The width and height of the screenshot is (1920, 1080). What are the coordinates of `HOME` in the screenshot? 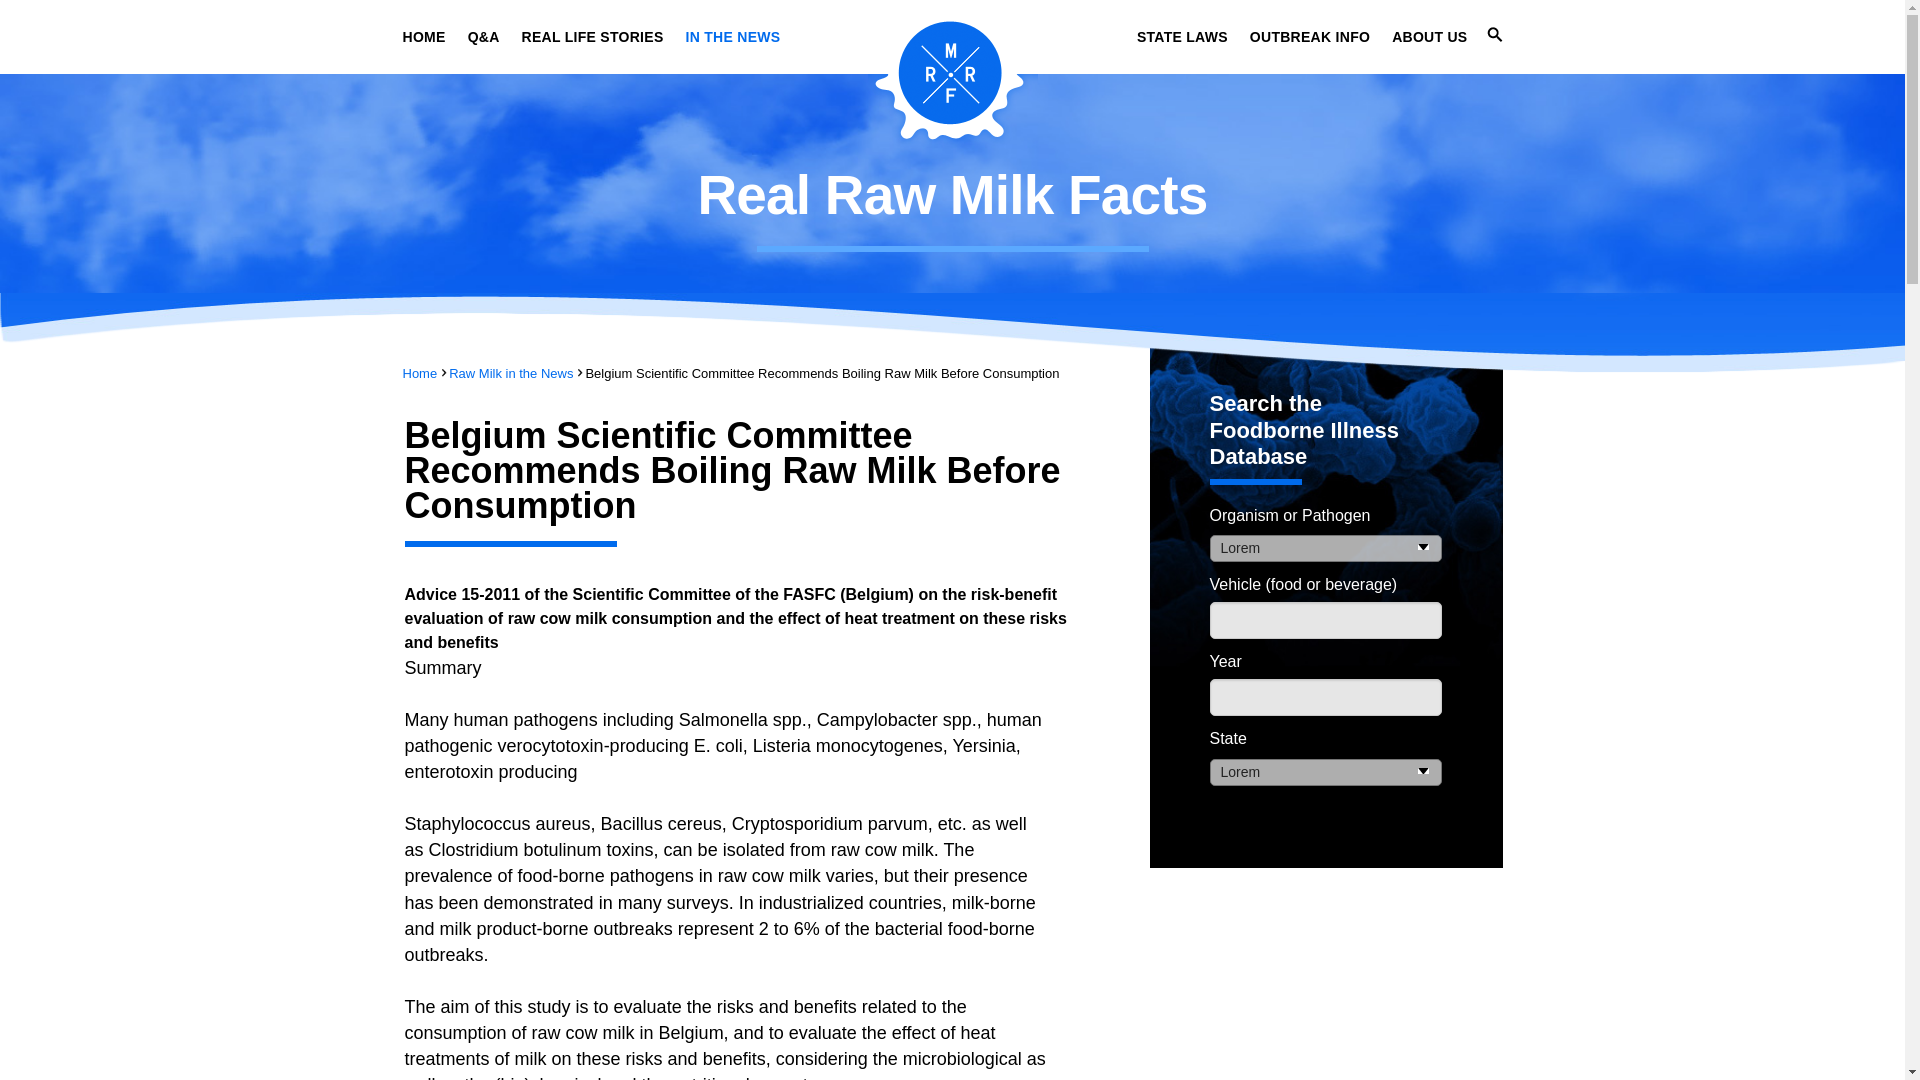 It's located at (423, 37).